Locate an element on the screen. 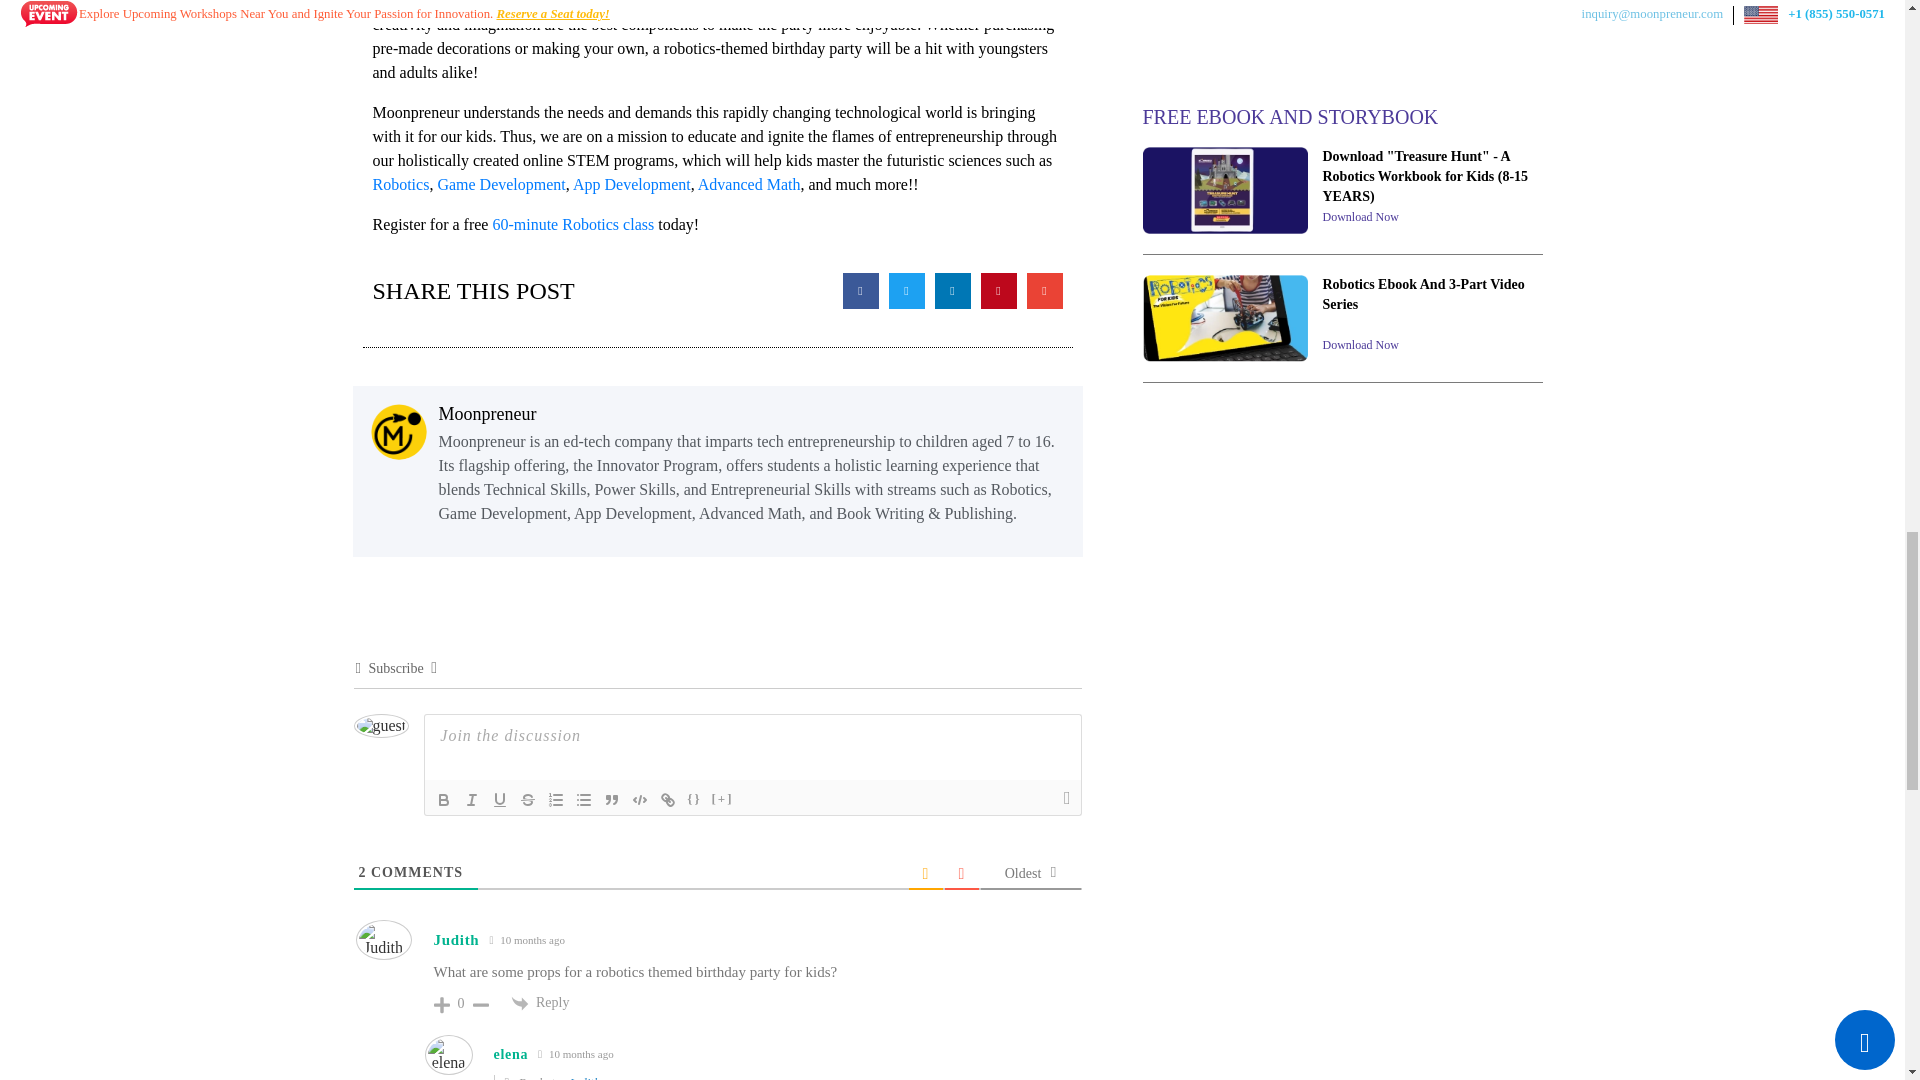 This screenshot has height=1080, width=1920. Code Block is located at coordinates (640, 800).